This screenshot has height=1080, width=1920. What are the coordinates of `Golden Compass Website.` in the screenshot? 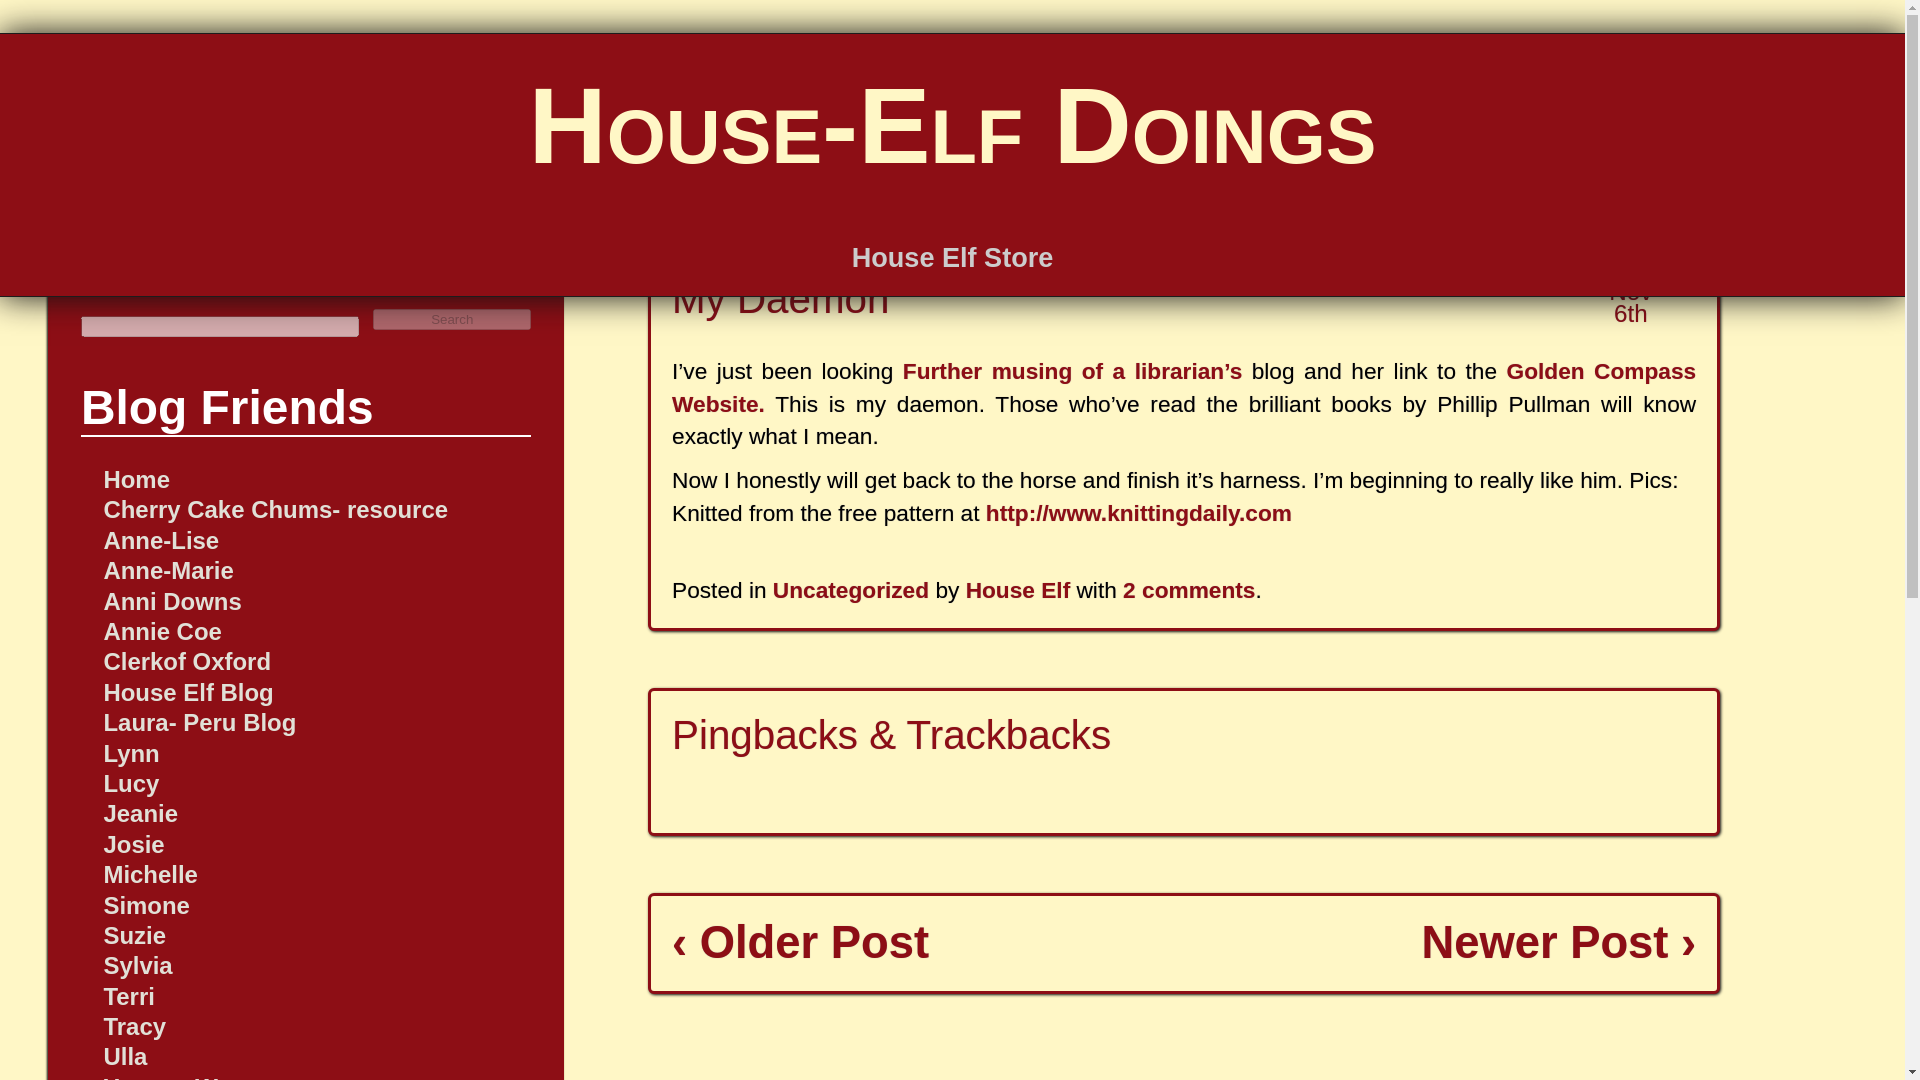 It's located at (1184, 386).